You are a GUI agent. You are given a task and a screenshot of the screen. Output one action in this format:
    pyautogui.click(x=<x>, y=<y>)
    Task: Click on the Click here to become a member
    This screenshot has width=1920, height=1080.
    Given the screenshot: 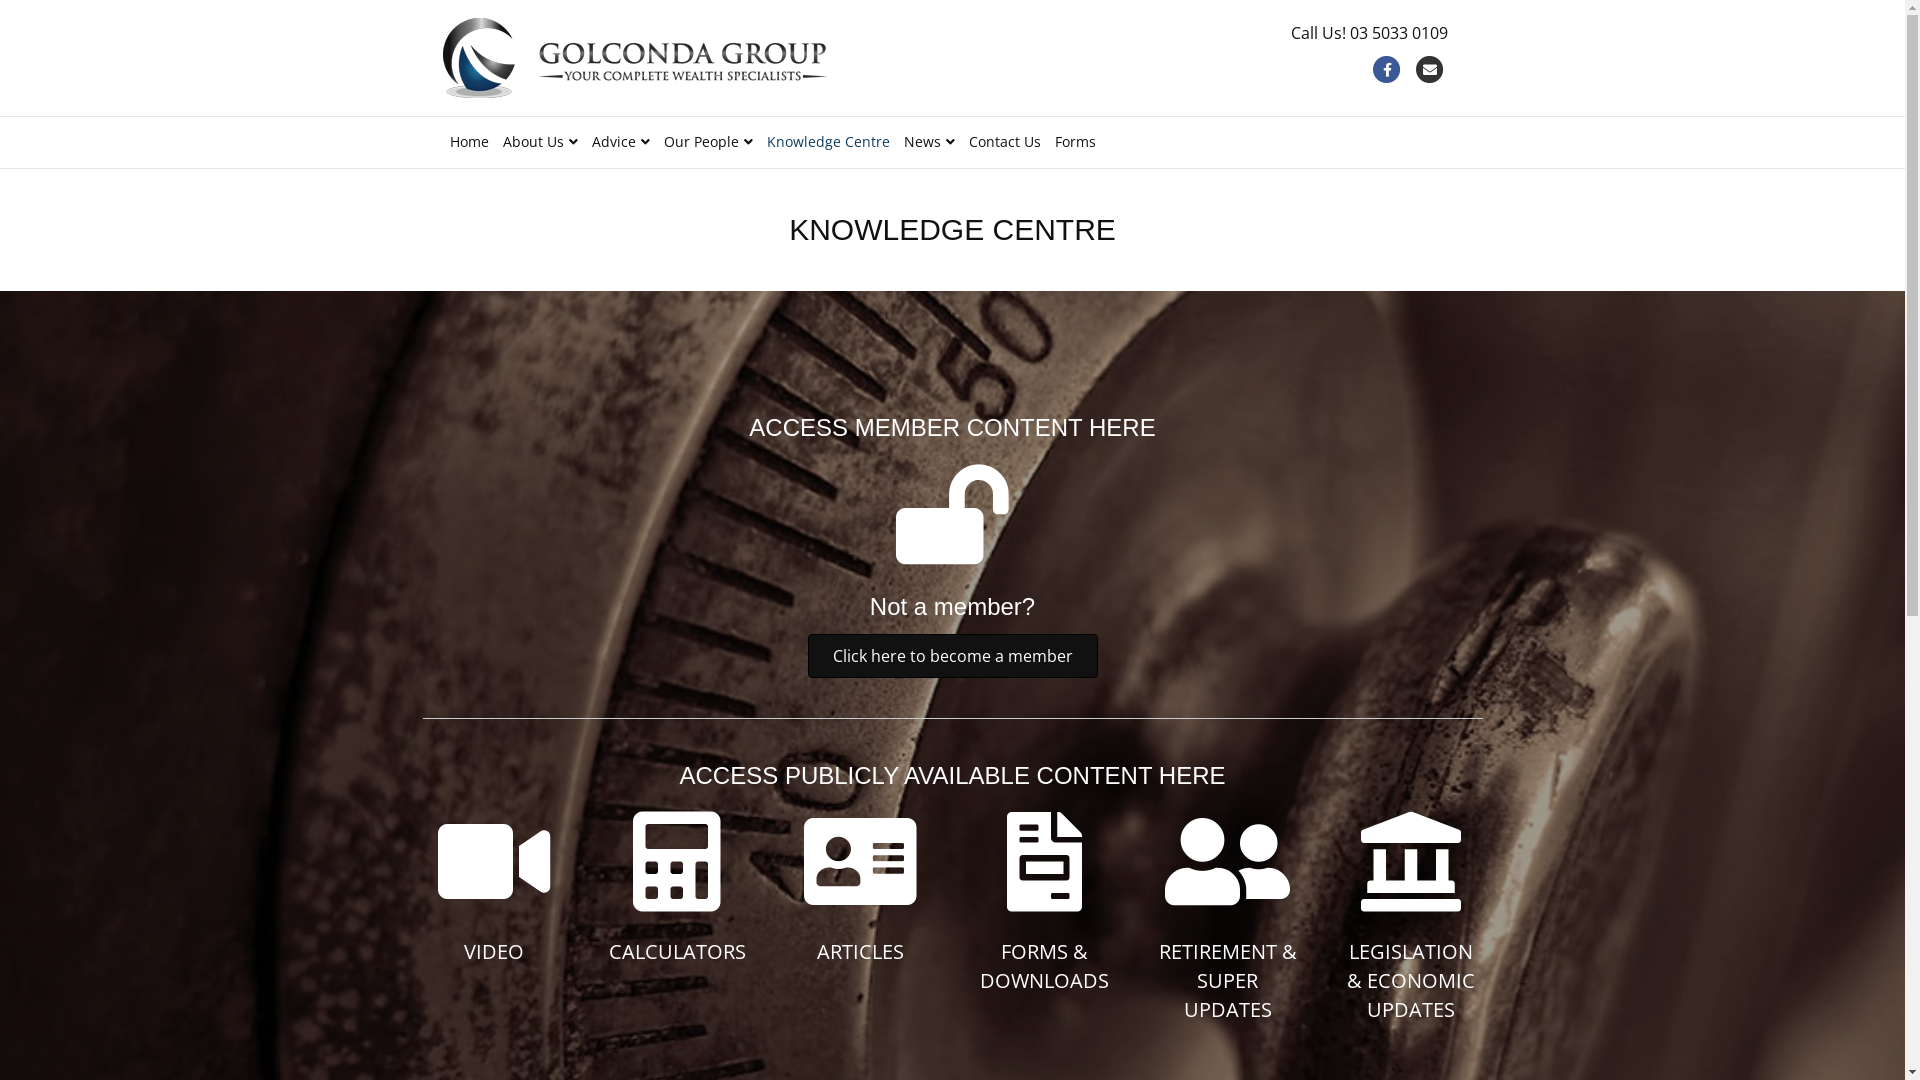 What is the action you would take?
    pyautogui.click(x=953, y=656)
    